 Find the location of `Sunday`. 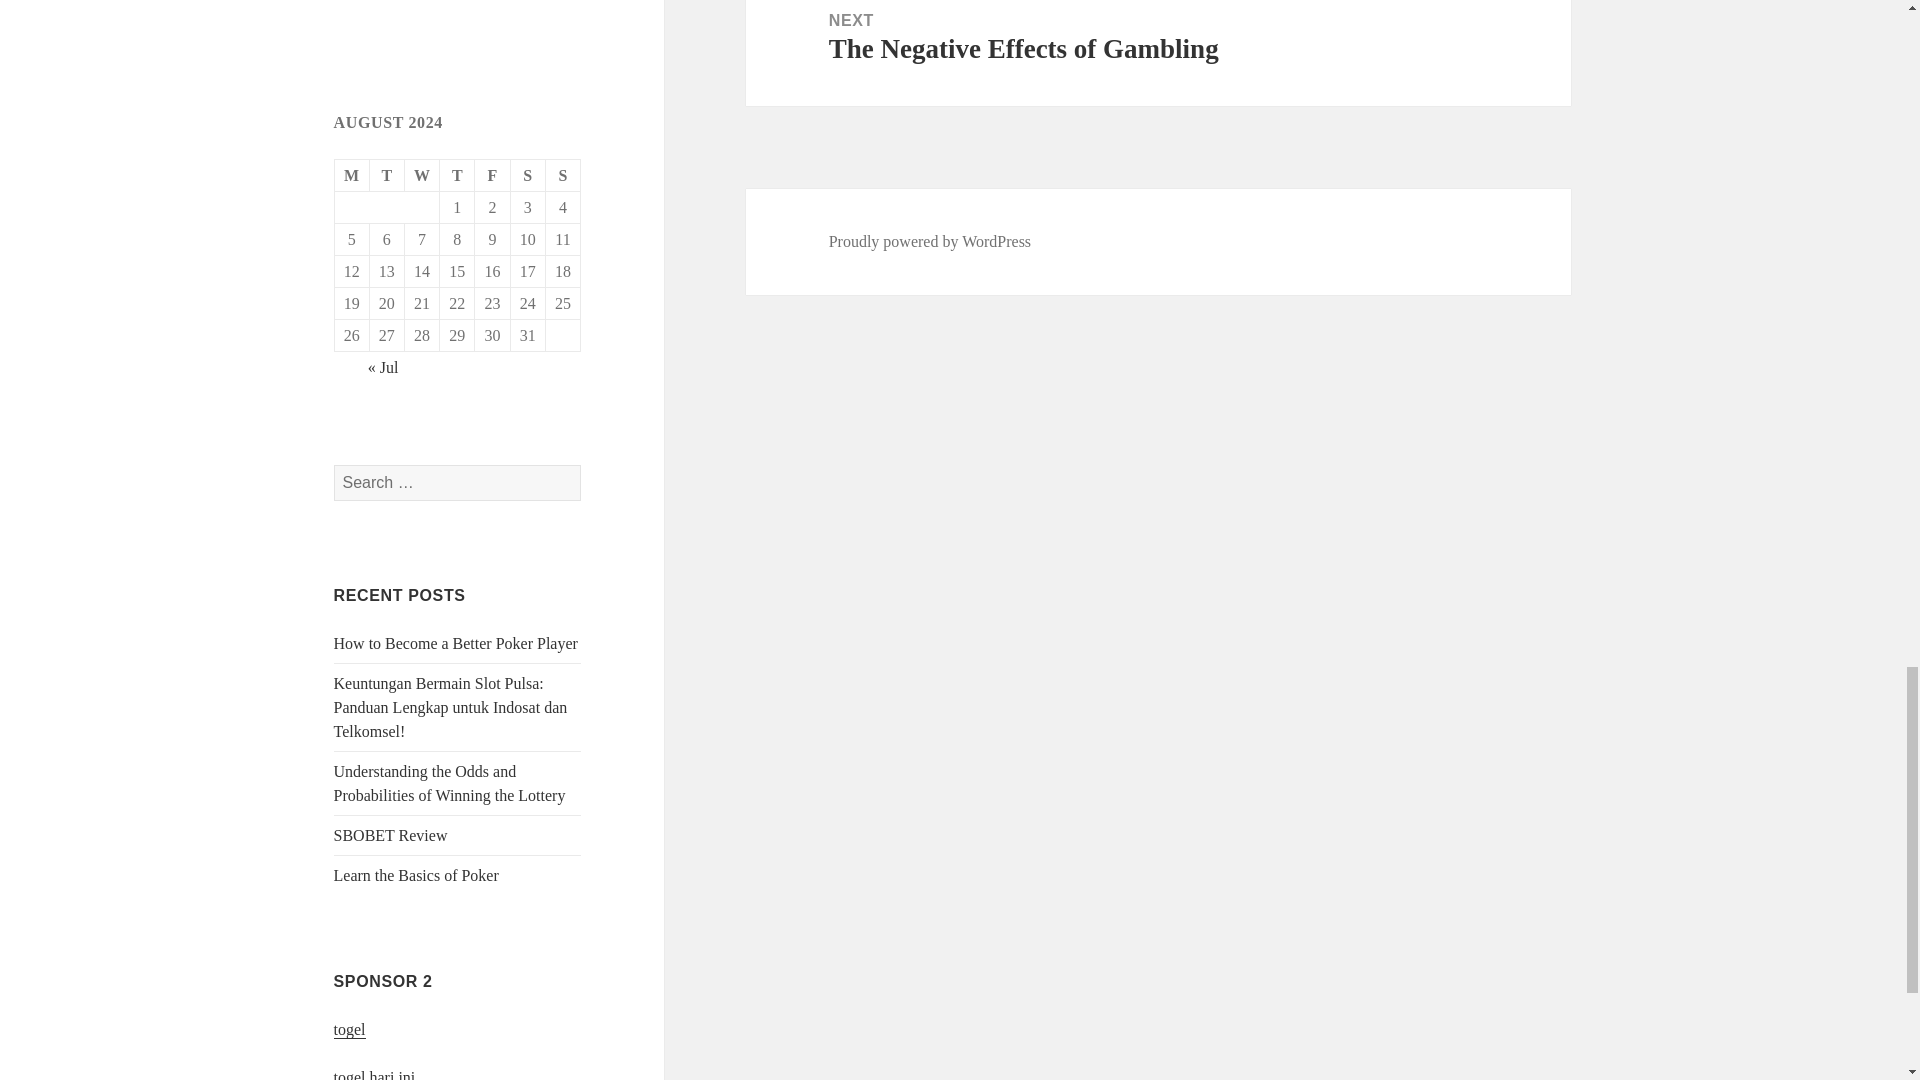

Sunday is located at coordinates (563, 176).